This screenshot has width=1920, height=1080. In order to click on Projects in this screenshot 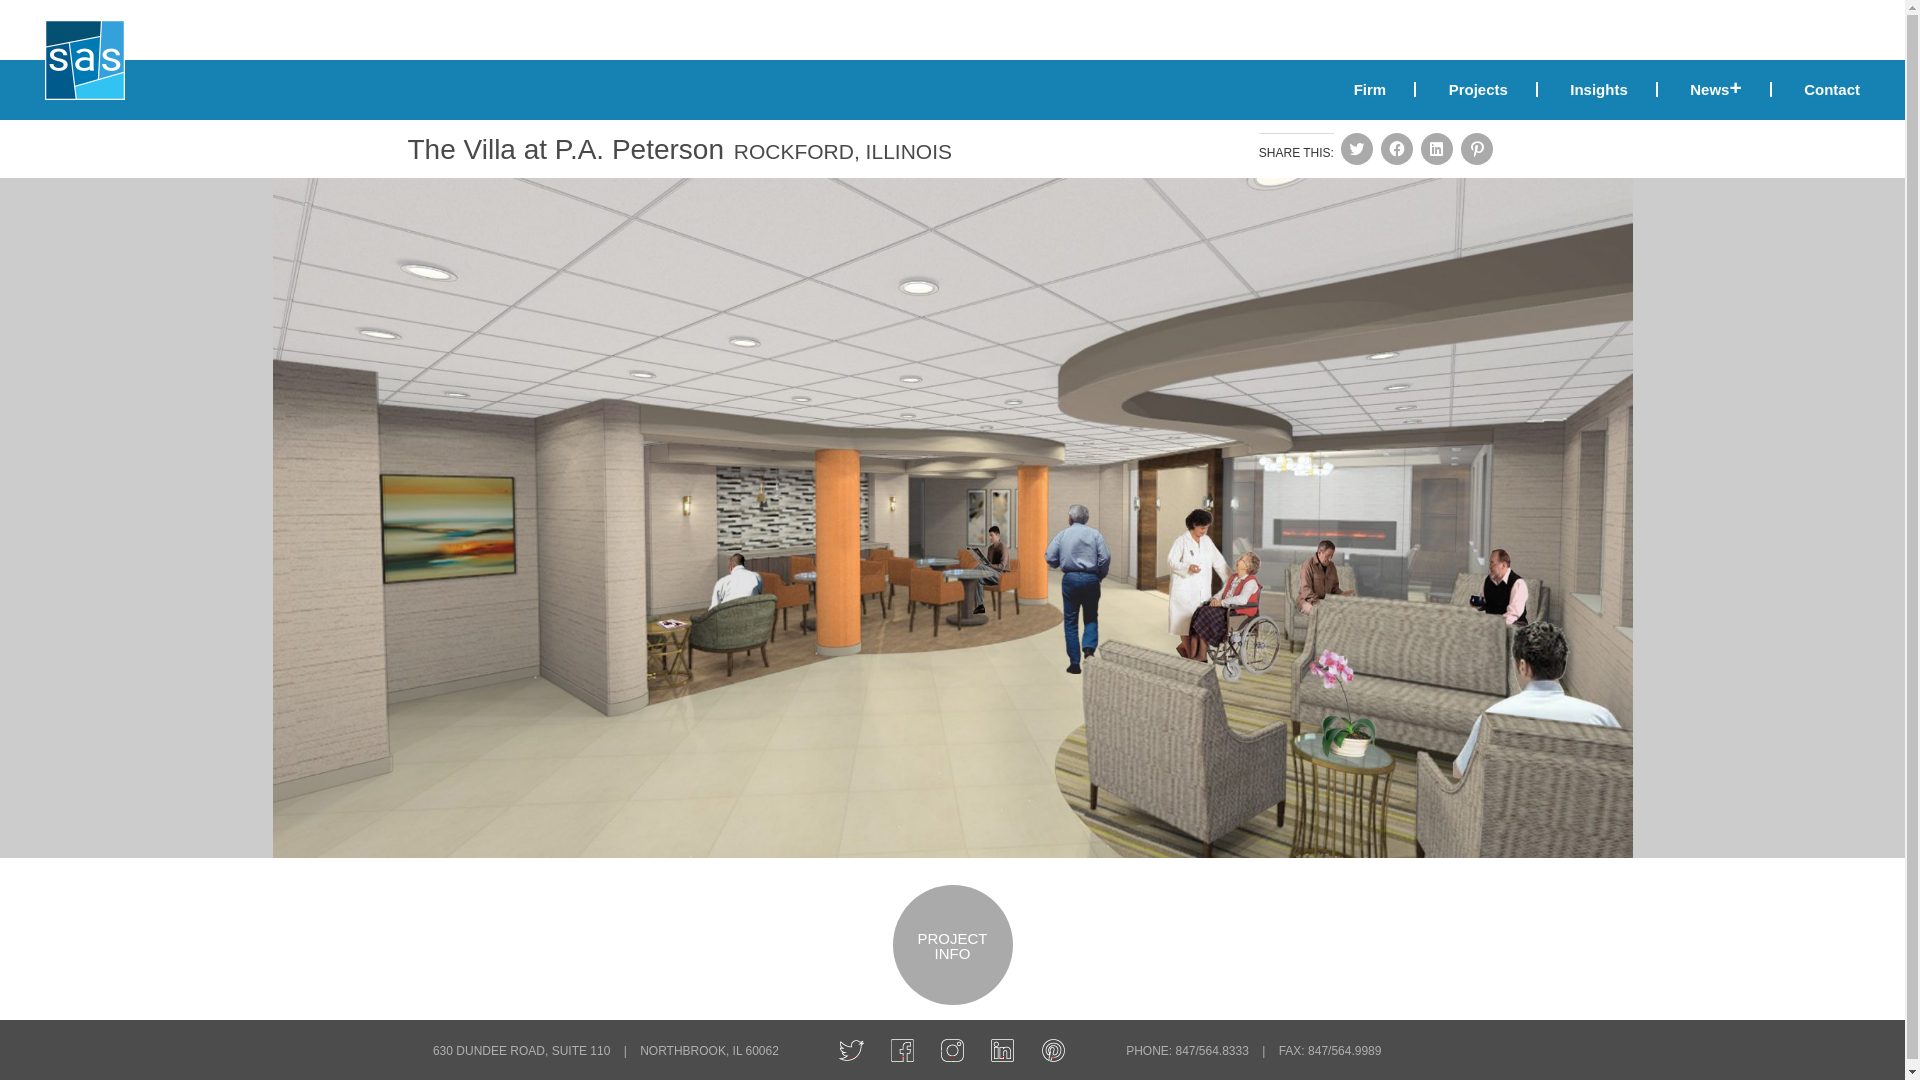, I will do `click(1478, 90)`.